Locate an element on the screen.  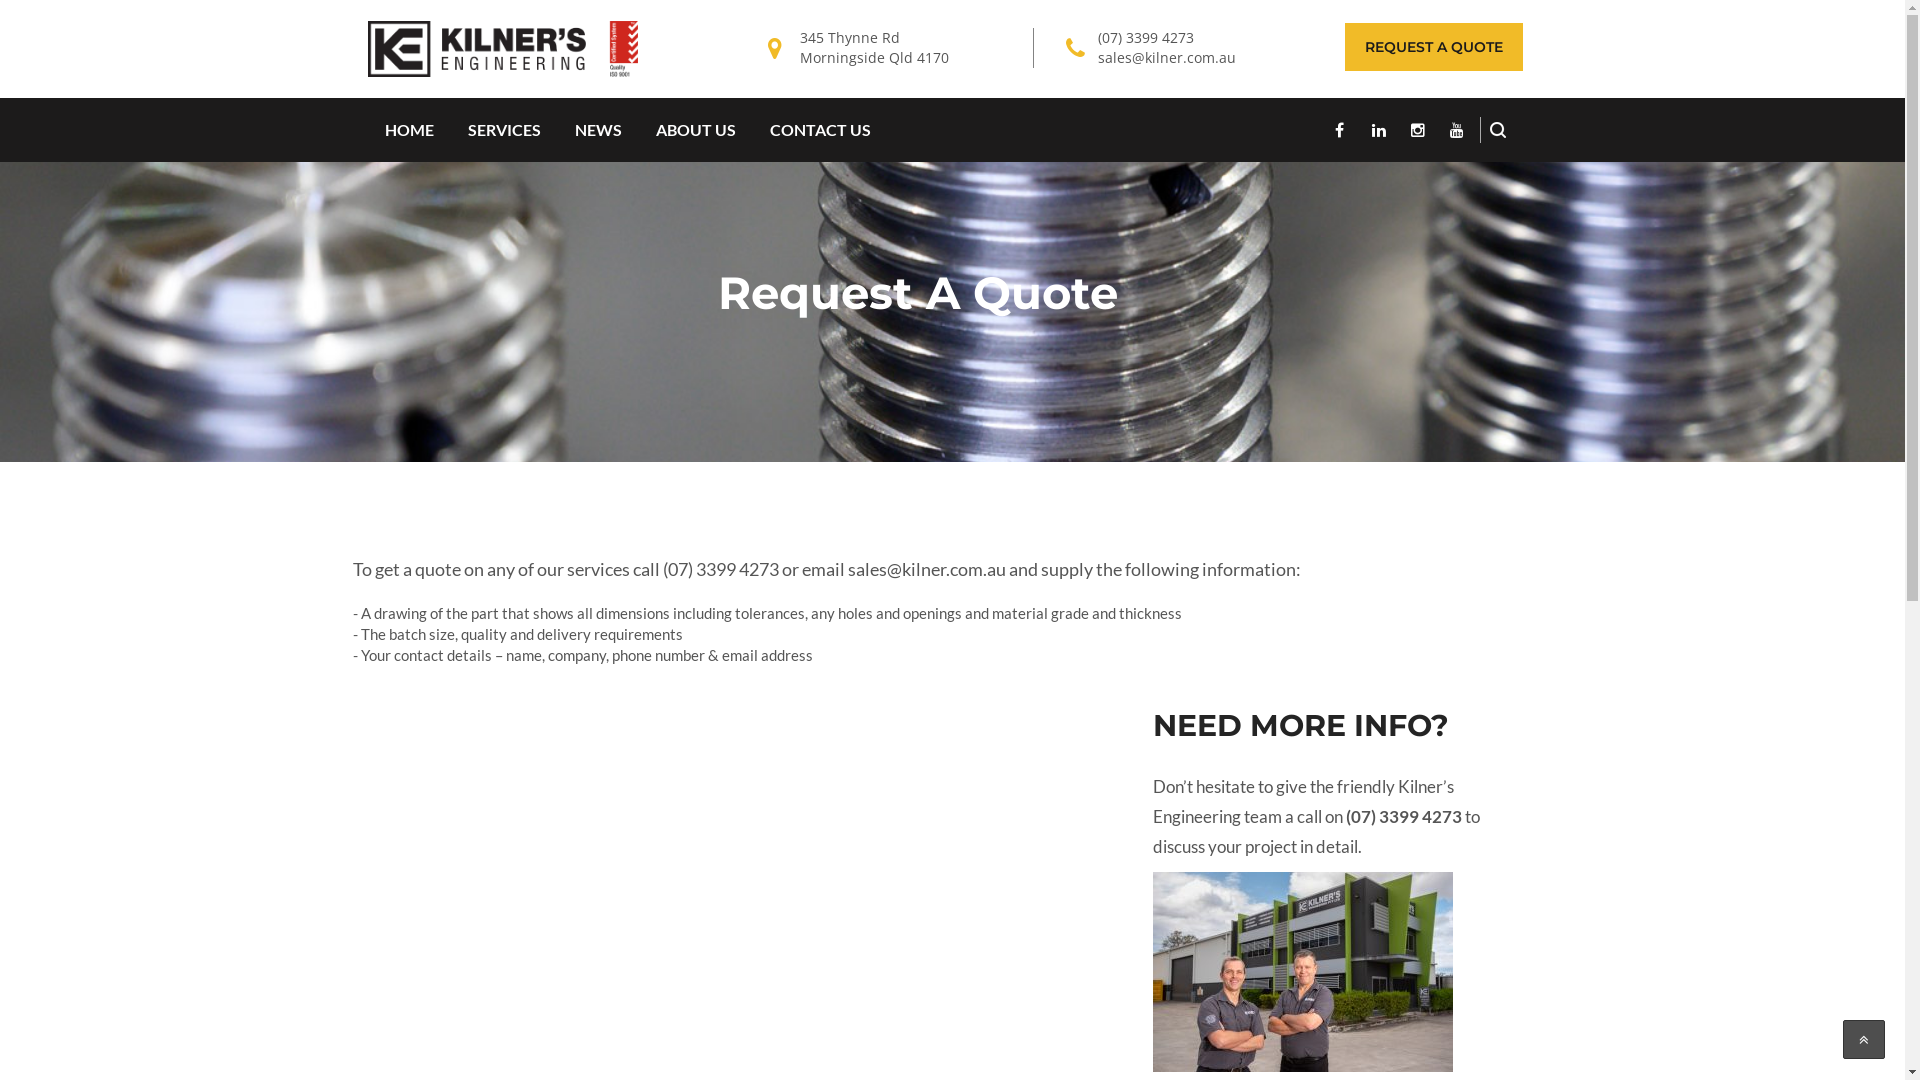
NEWS is located at coordinates (598, 130).